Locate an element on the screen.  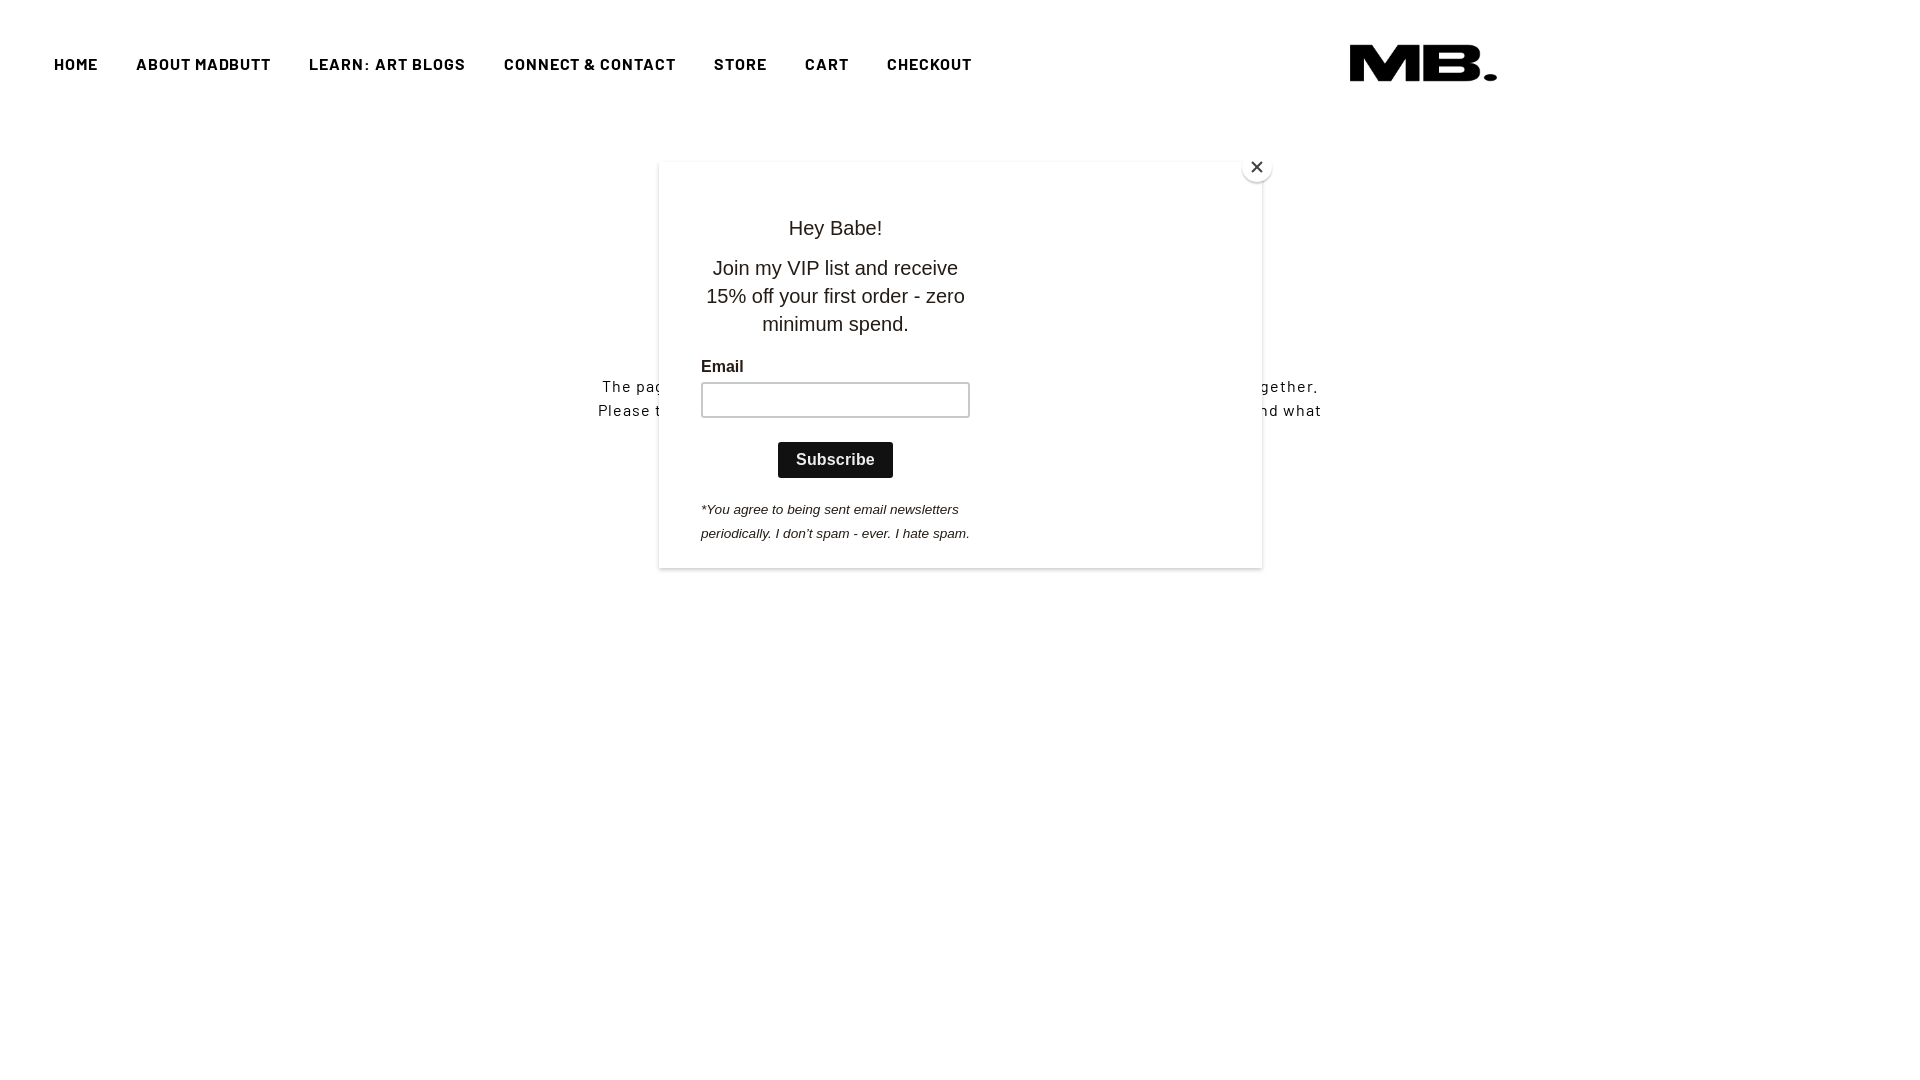
CHECKOUT is located at coordinates (930, 64).